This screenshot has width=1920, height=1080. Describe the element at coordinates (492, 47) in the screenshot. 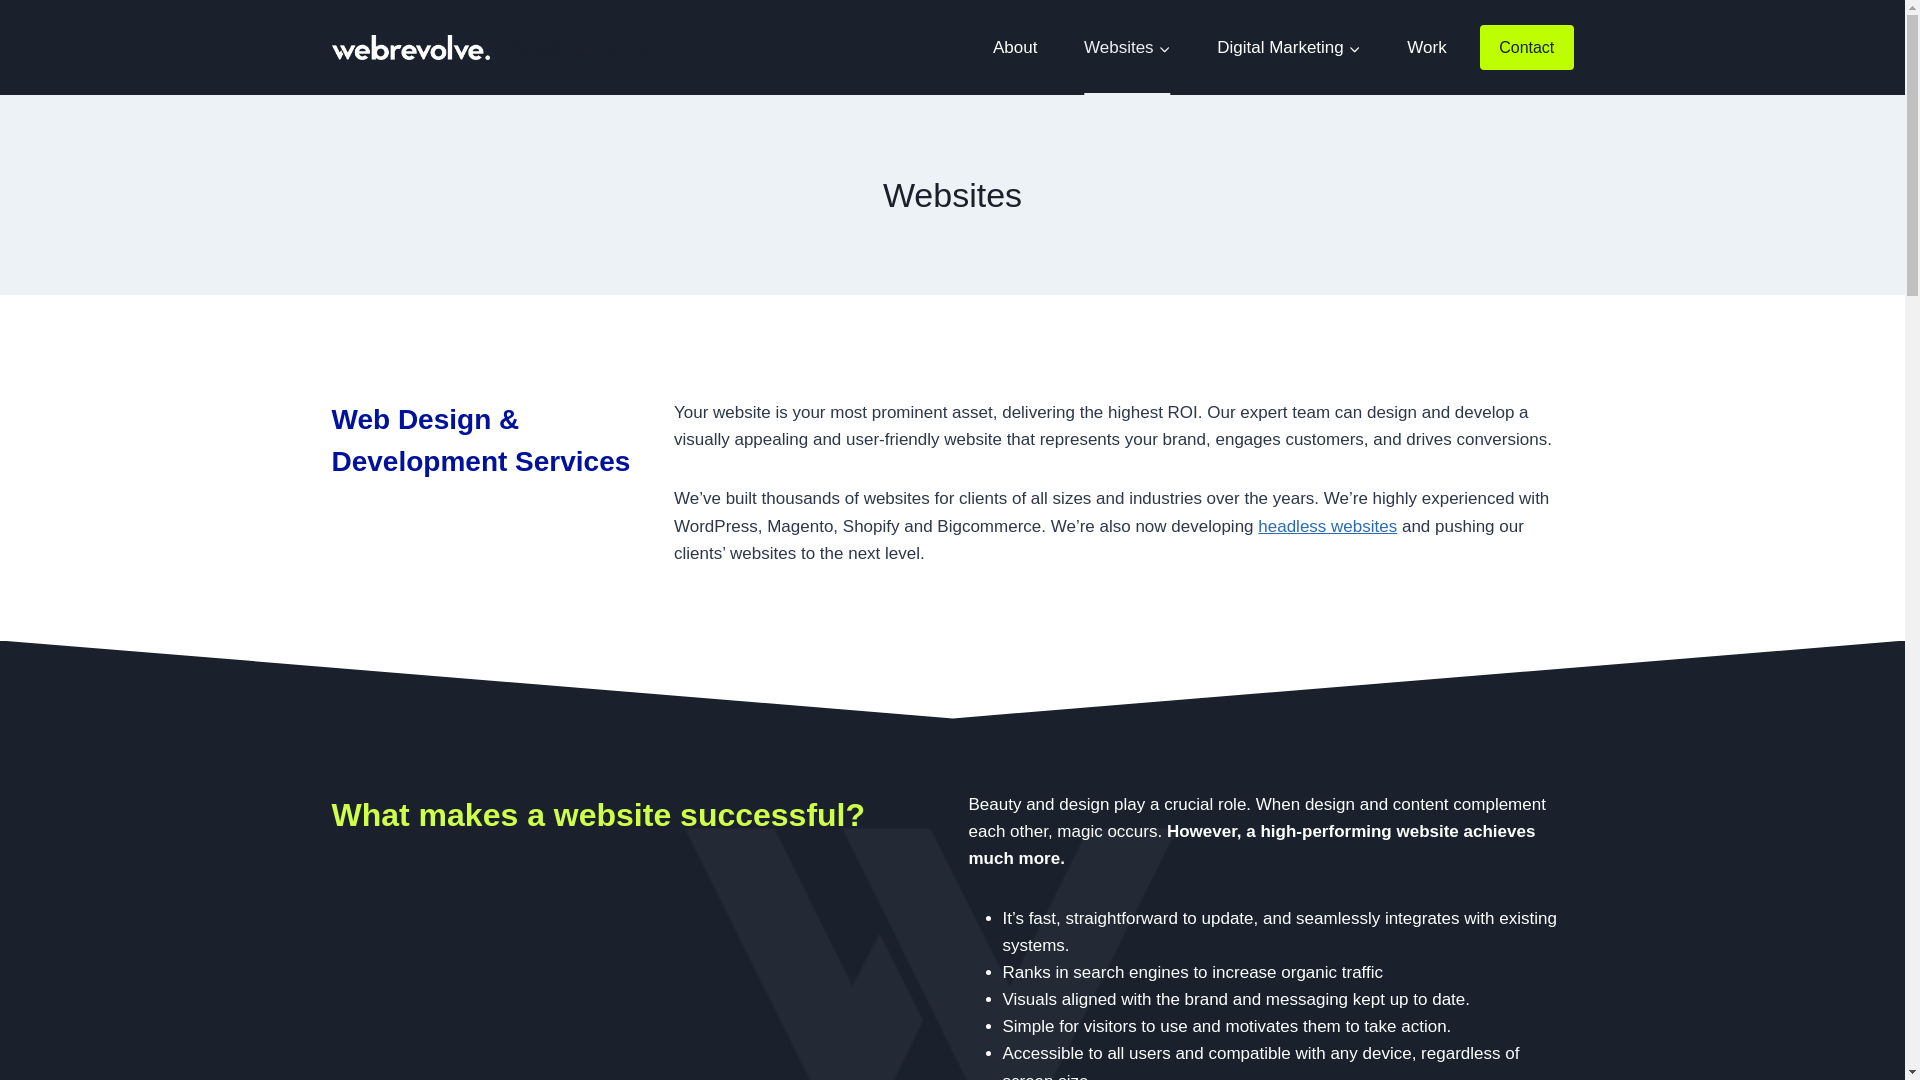

I see `Webrevolve` at that location.